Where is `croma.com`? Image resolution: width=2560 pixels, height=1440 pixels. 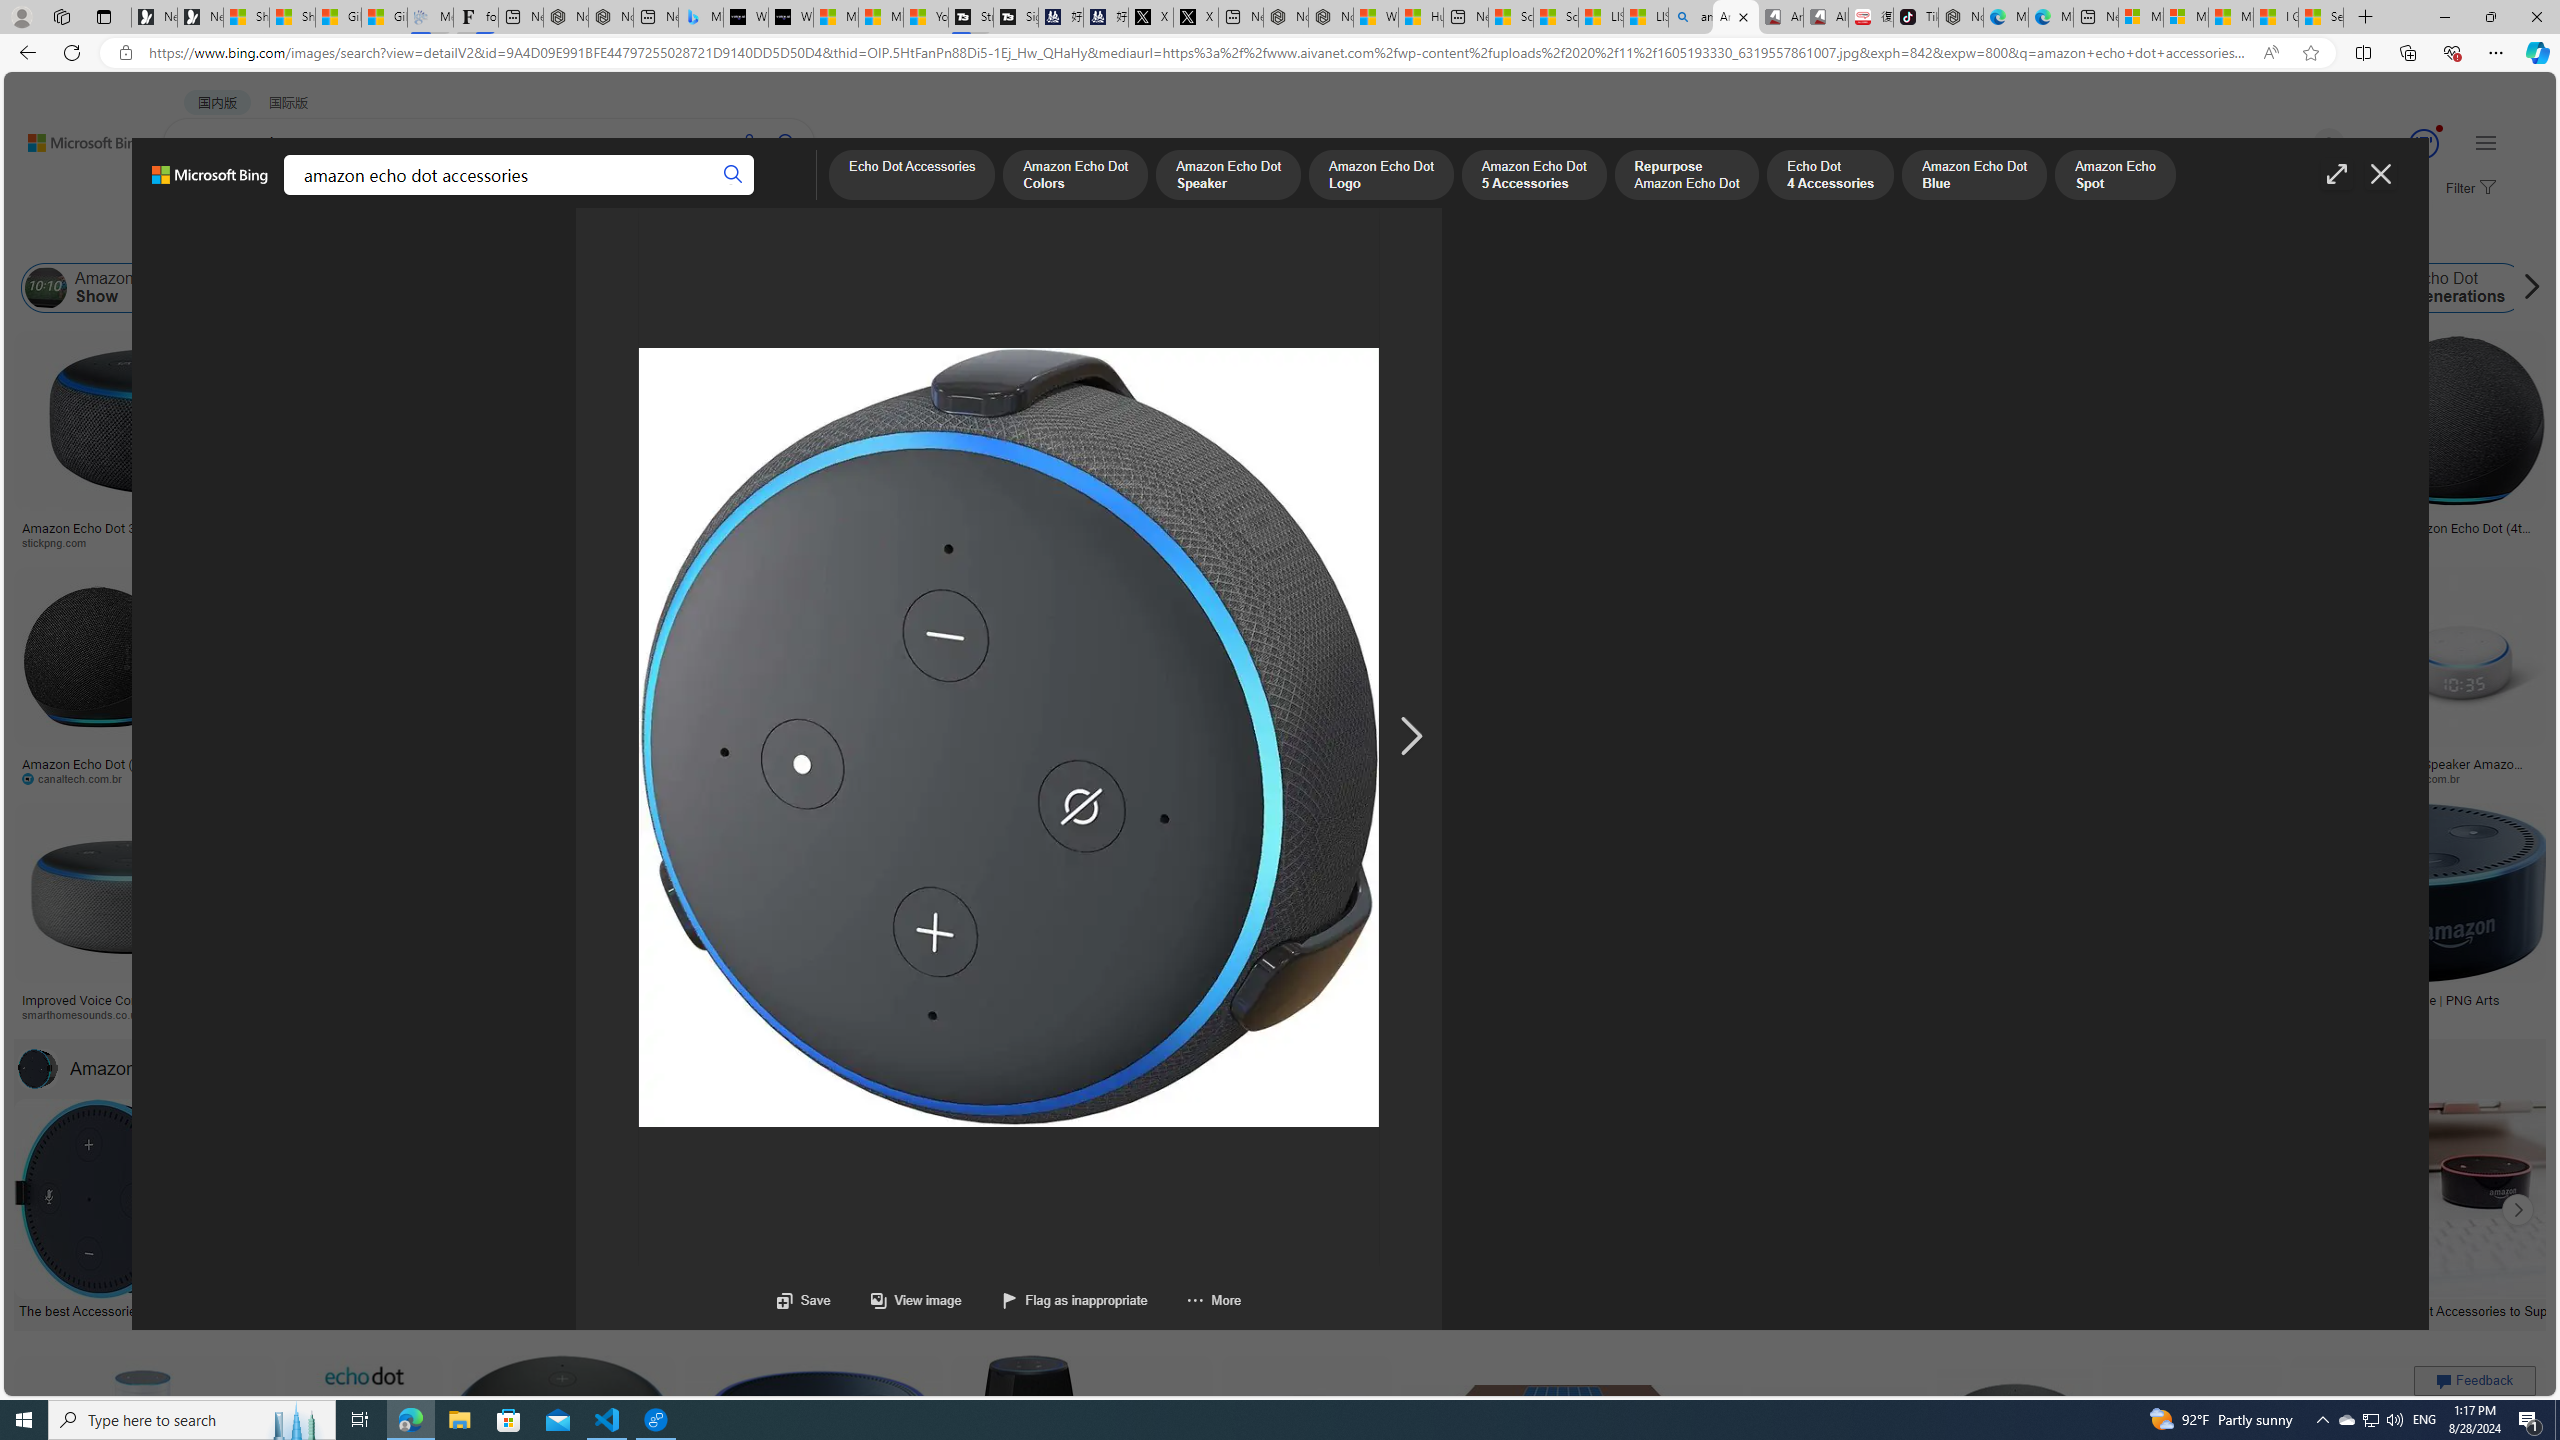 croma.com is located at coordinates (814, 778).